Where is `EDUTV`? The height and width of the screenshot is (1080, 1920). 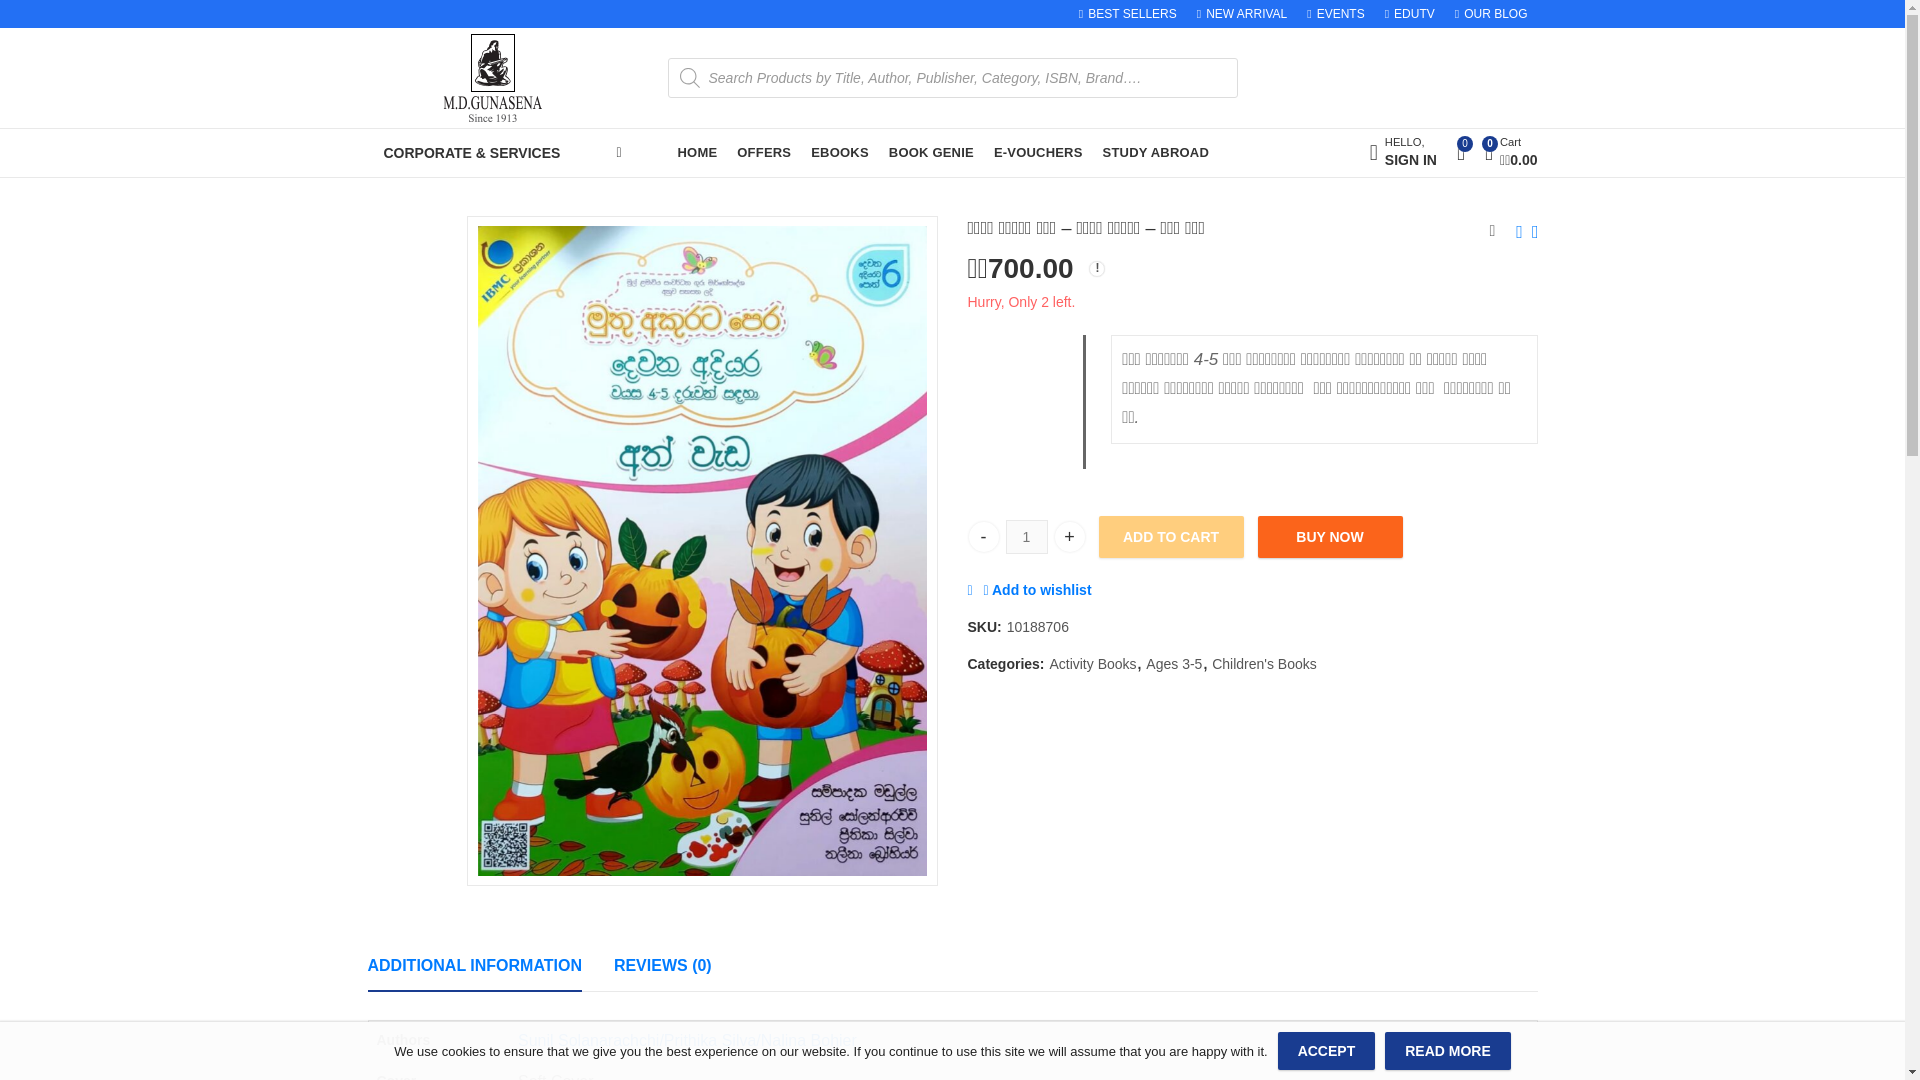
EDUTV is located at coordinates (764, 153).